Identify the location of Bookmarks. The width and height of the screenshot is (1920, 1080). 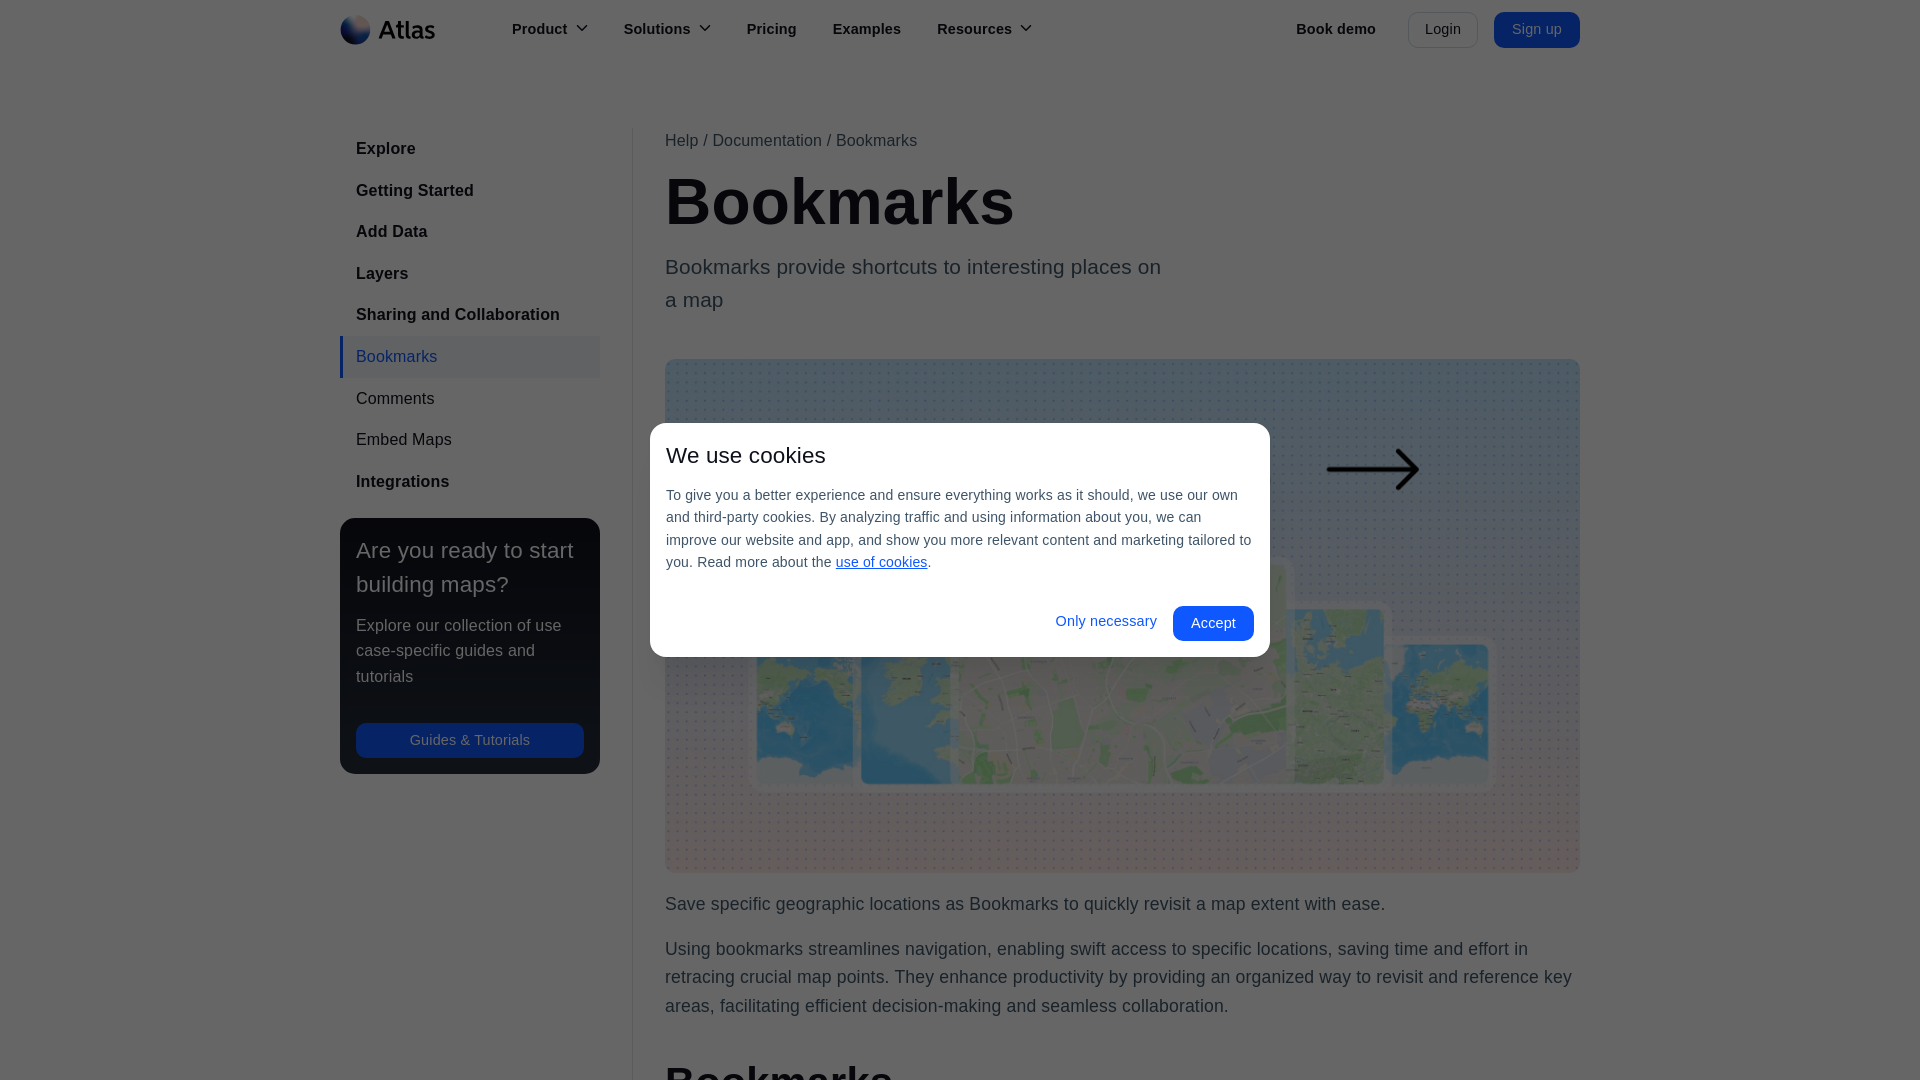
(876, 140).